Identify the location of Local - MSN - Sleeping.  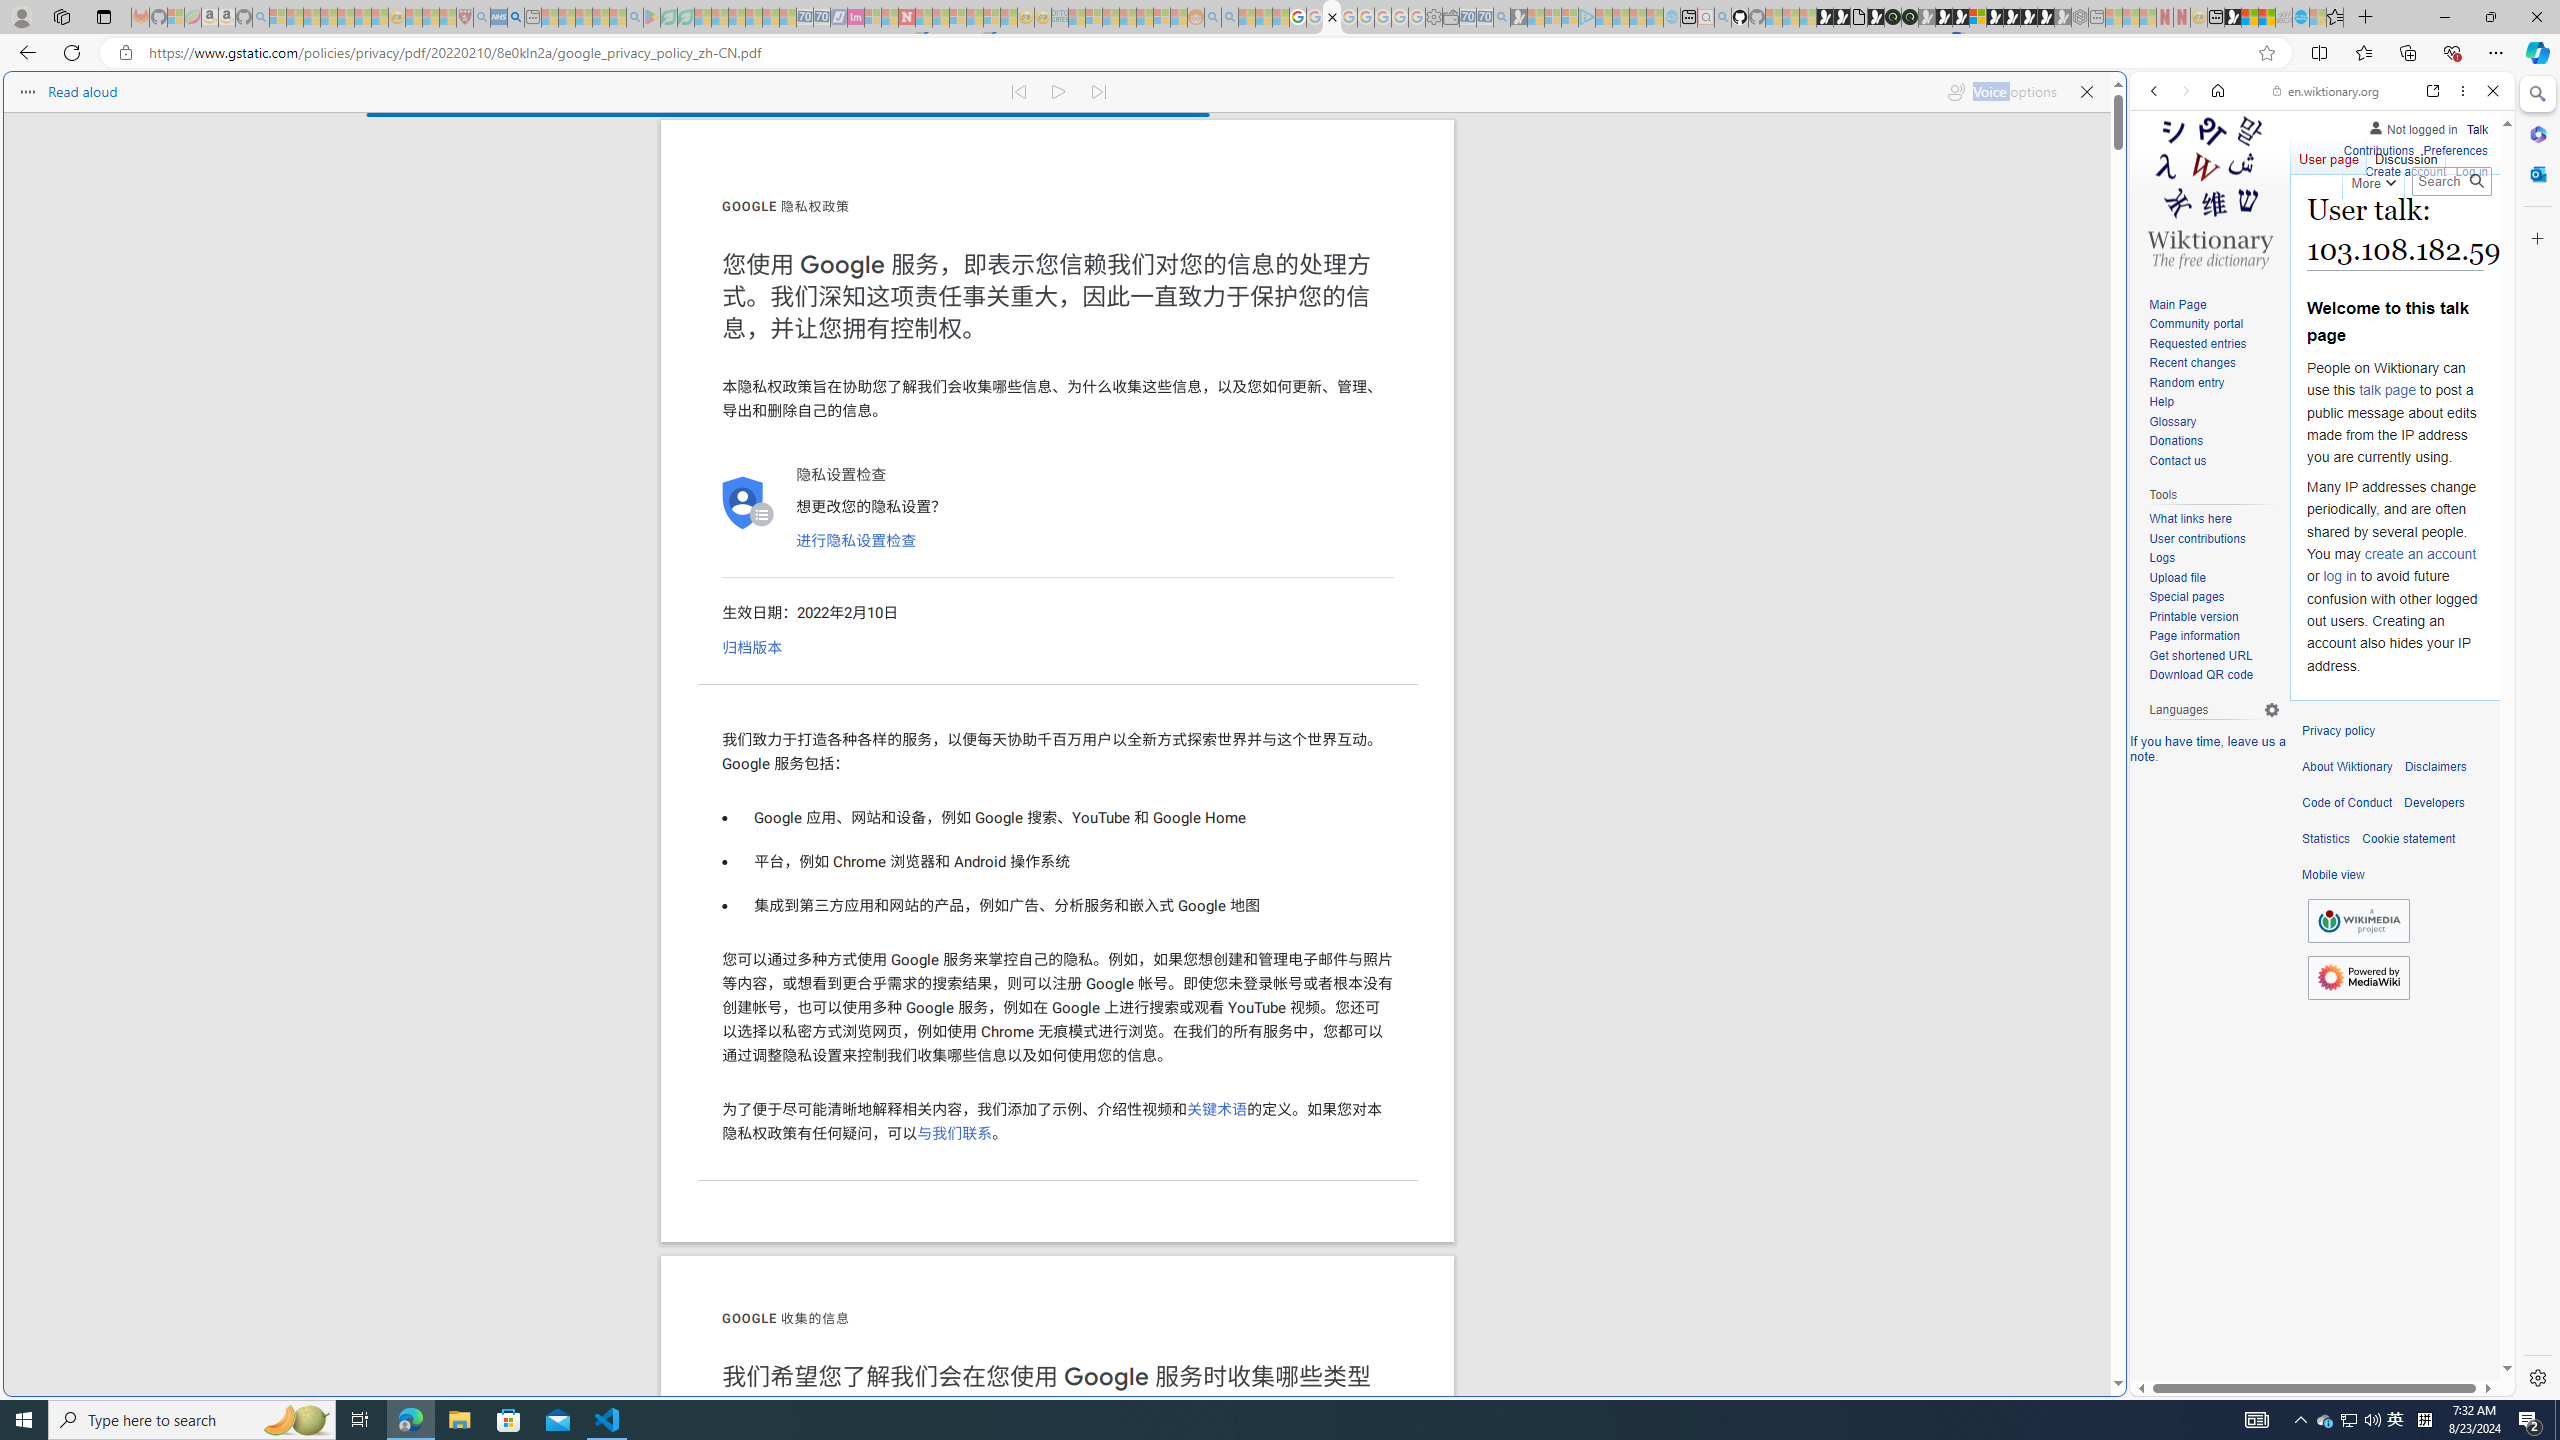
(448, 17).